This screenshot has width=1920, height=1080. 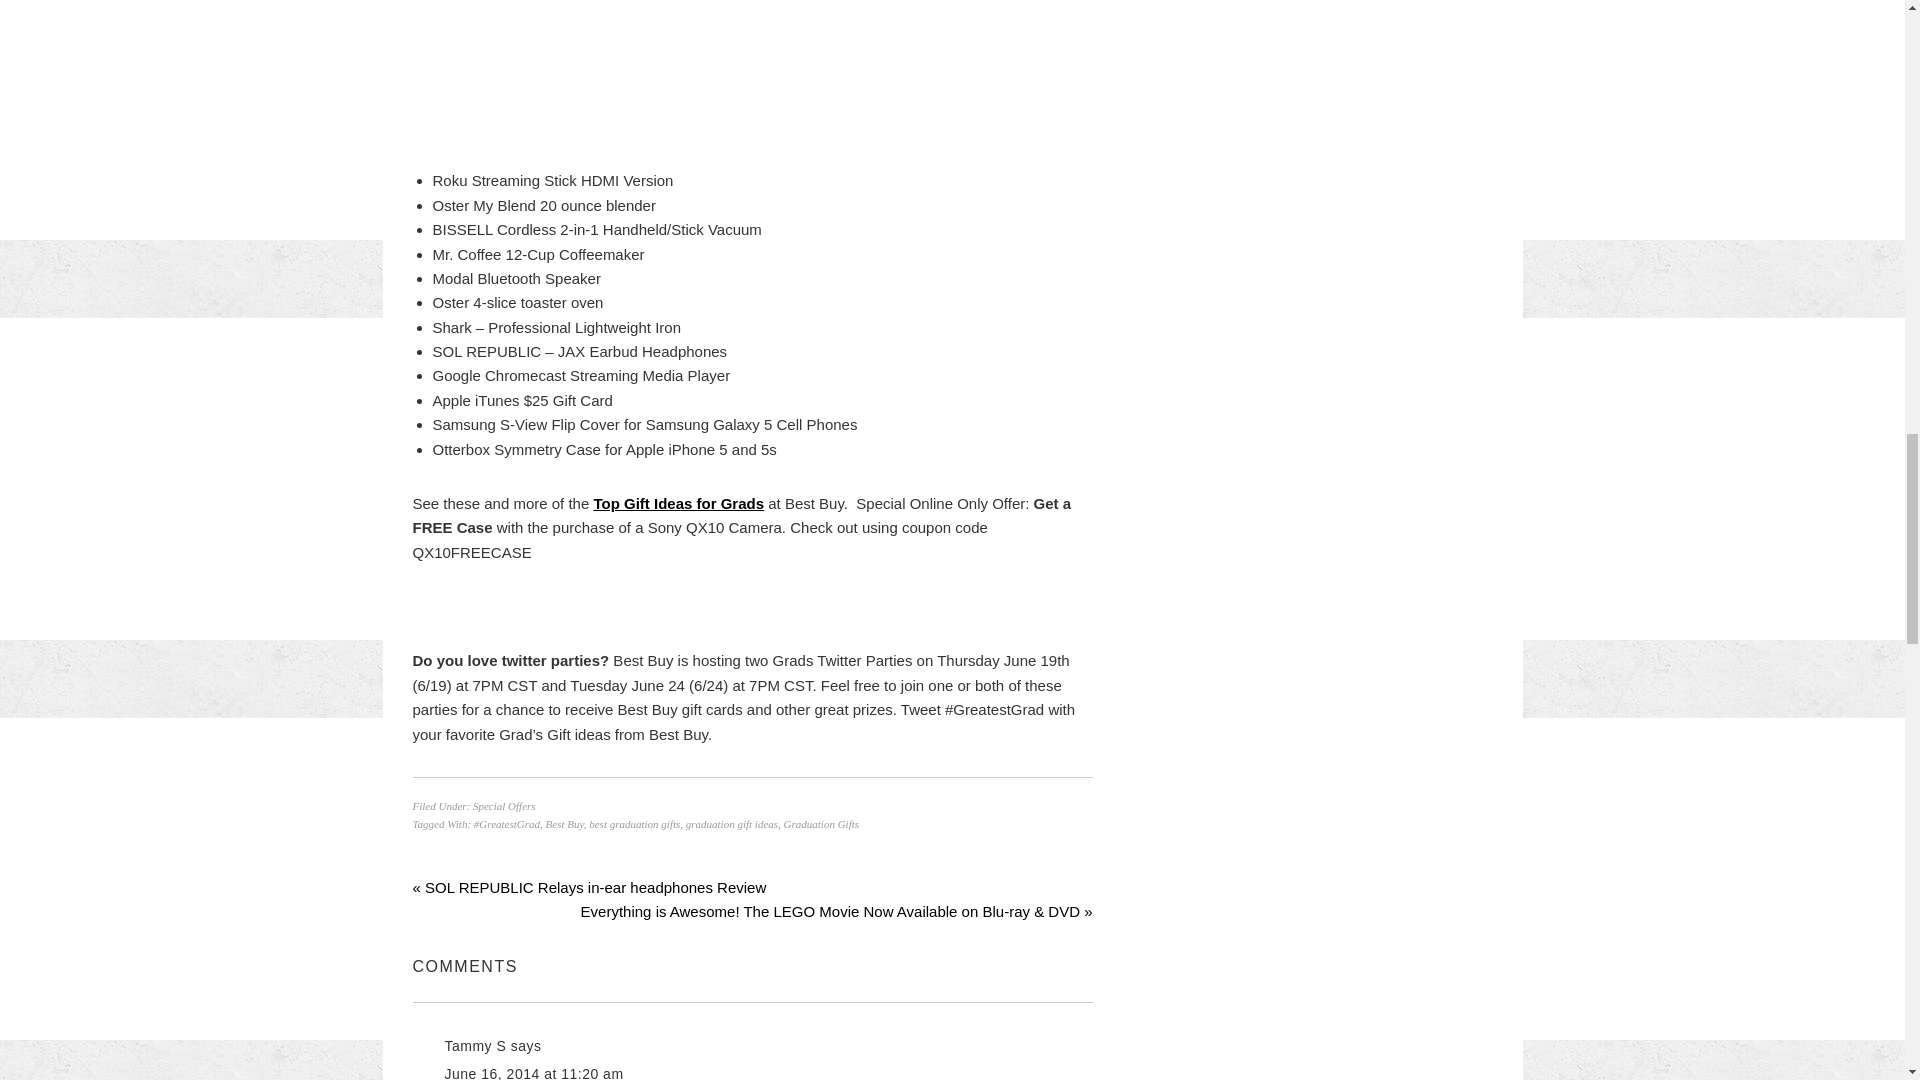 What do you see at coordinates (504, 806) in the screenshot?
I see `Special Offers` at bounding box center [504, 806].